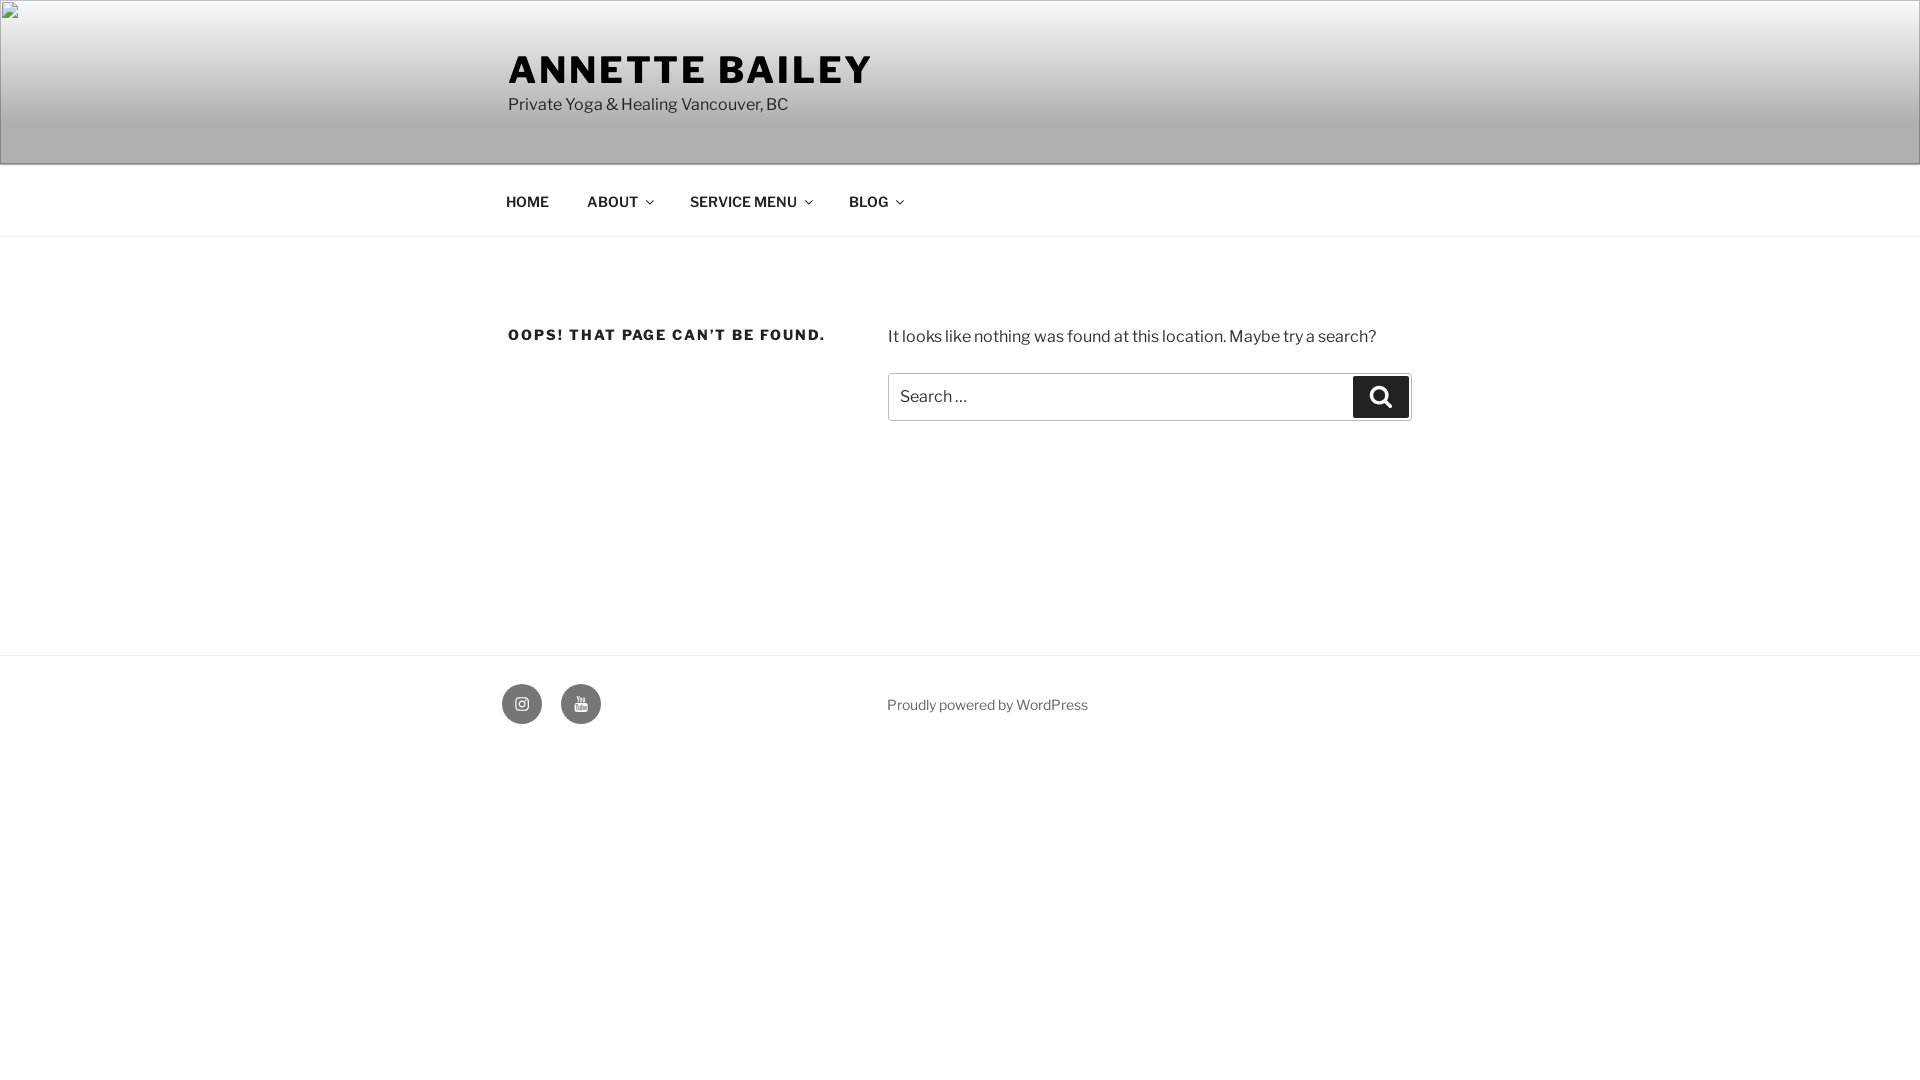 Image resolution: width=1920 pixels, height=1080 pixels. Describe the element at coordinates (527, 200) in the screenshot. I see `HOME` at that location.